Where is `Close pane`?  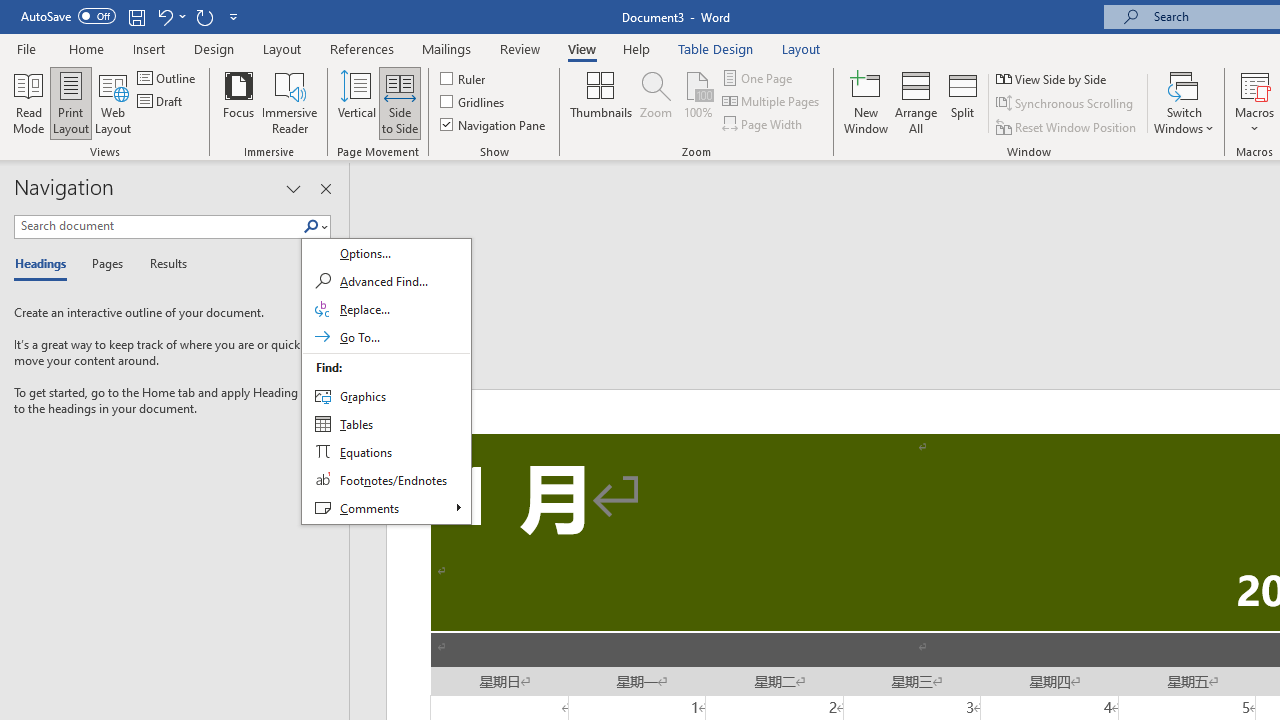 Close pane is located at coordinates (325, 188).